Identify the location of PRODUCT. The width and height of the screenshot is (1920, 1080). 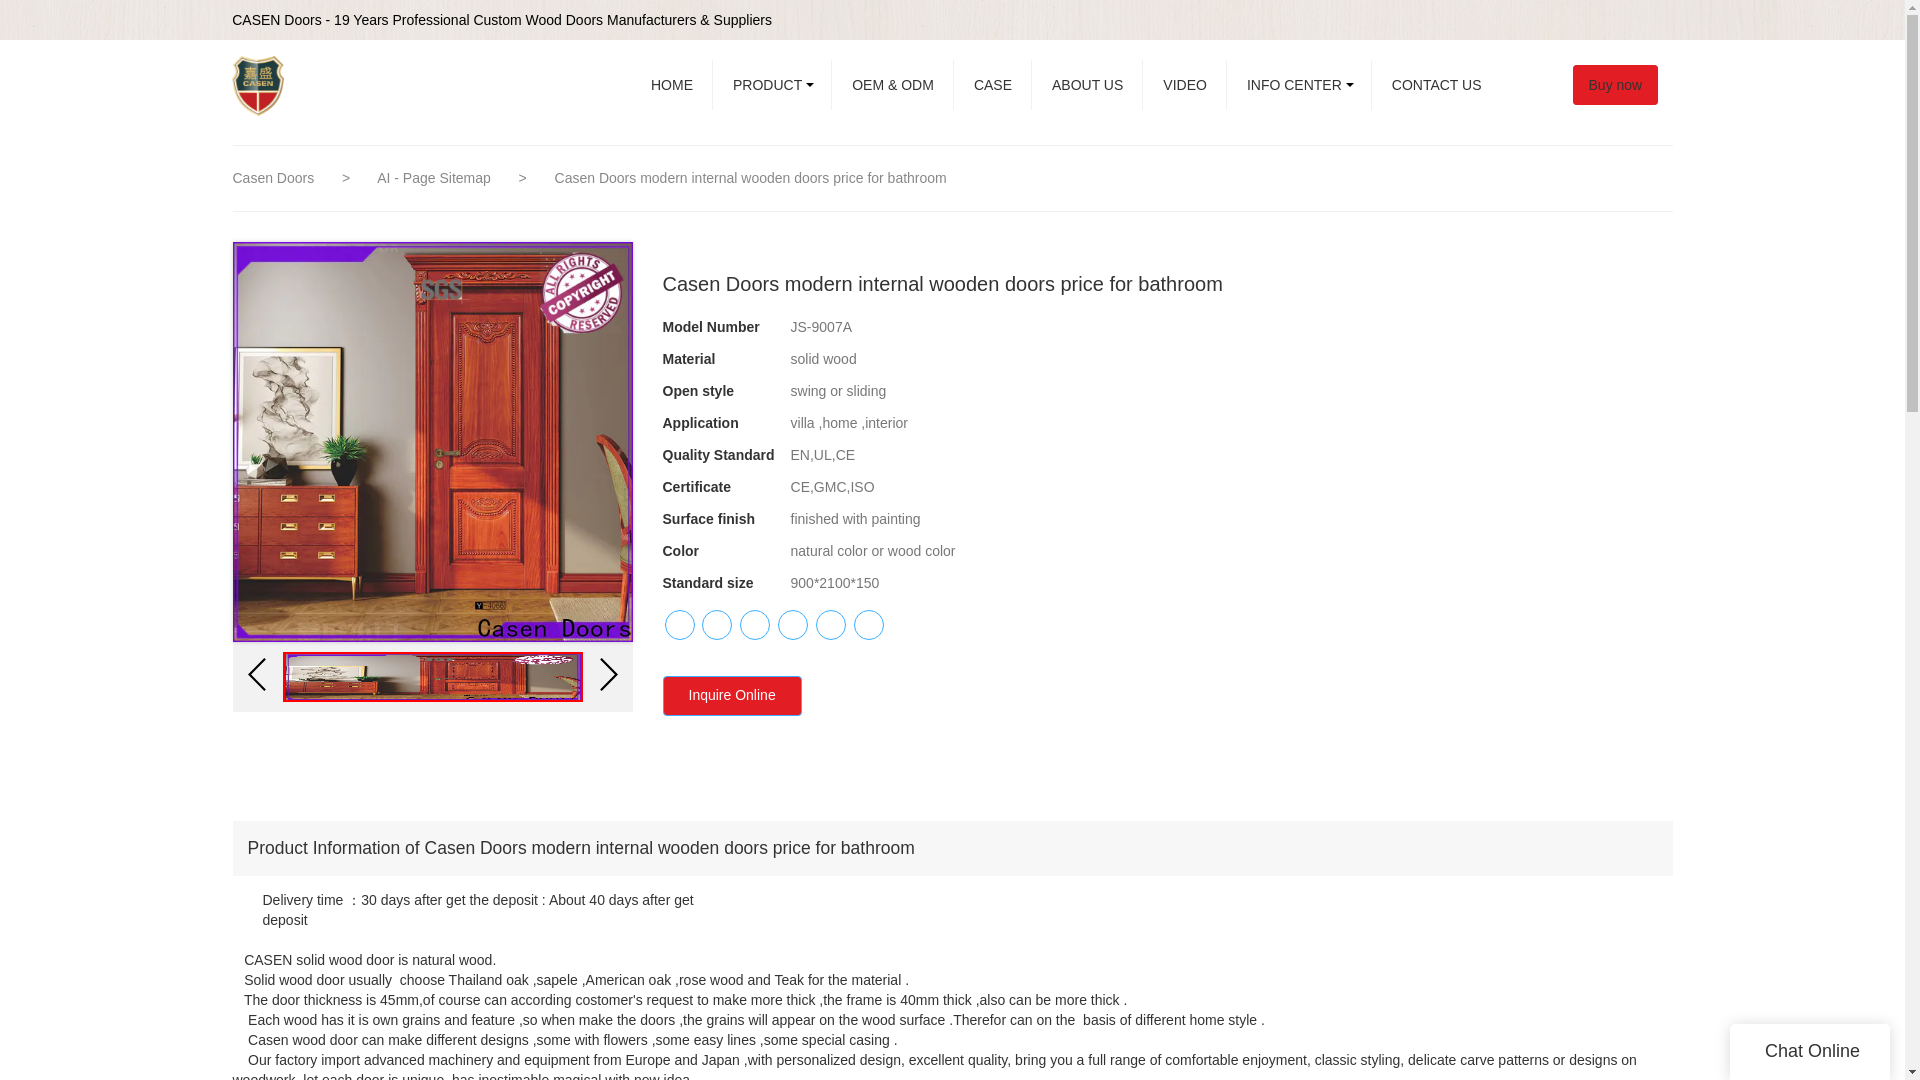
(772, 84).